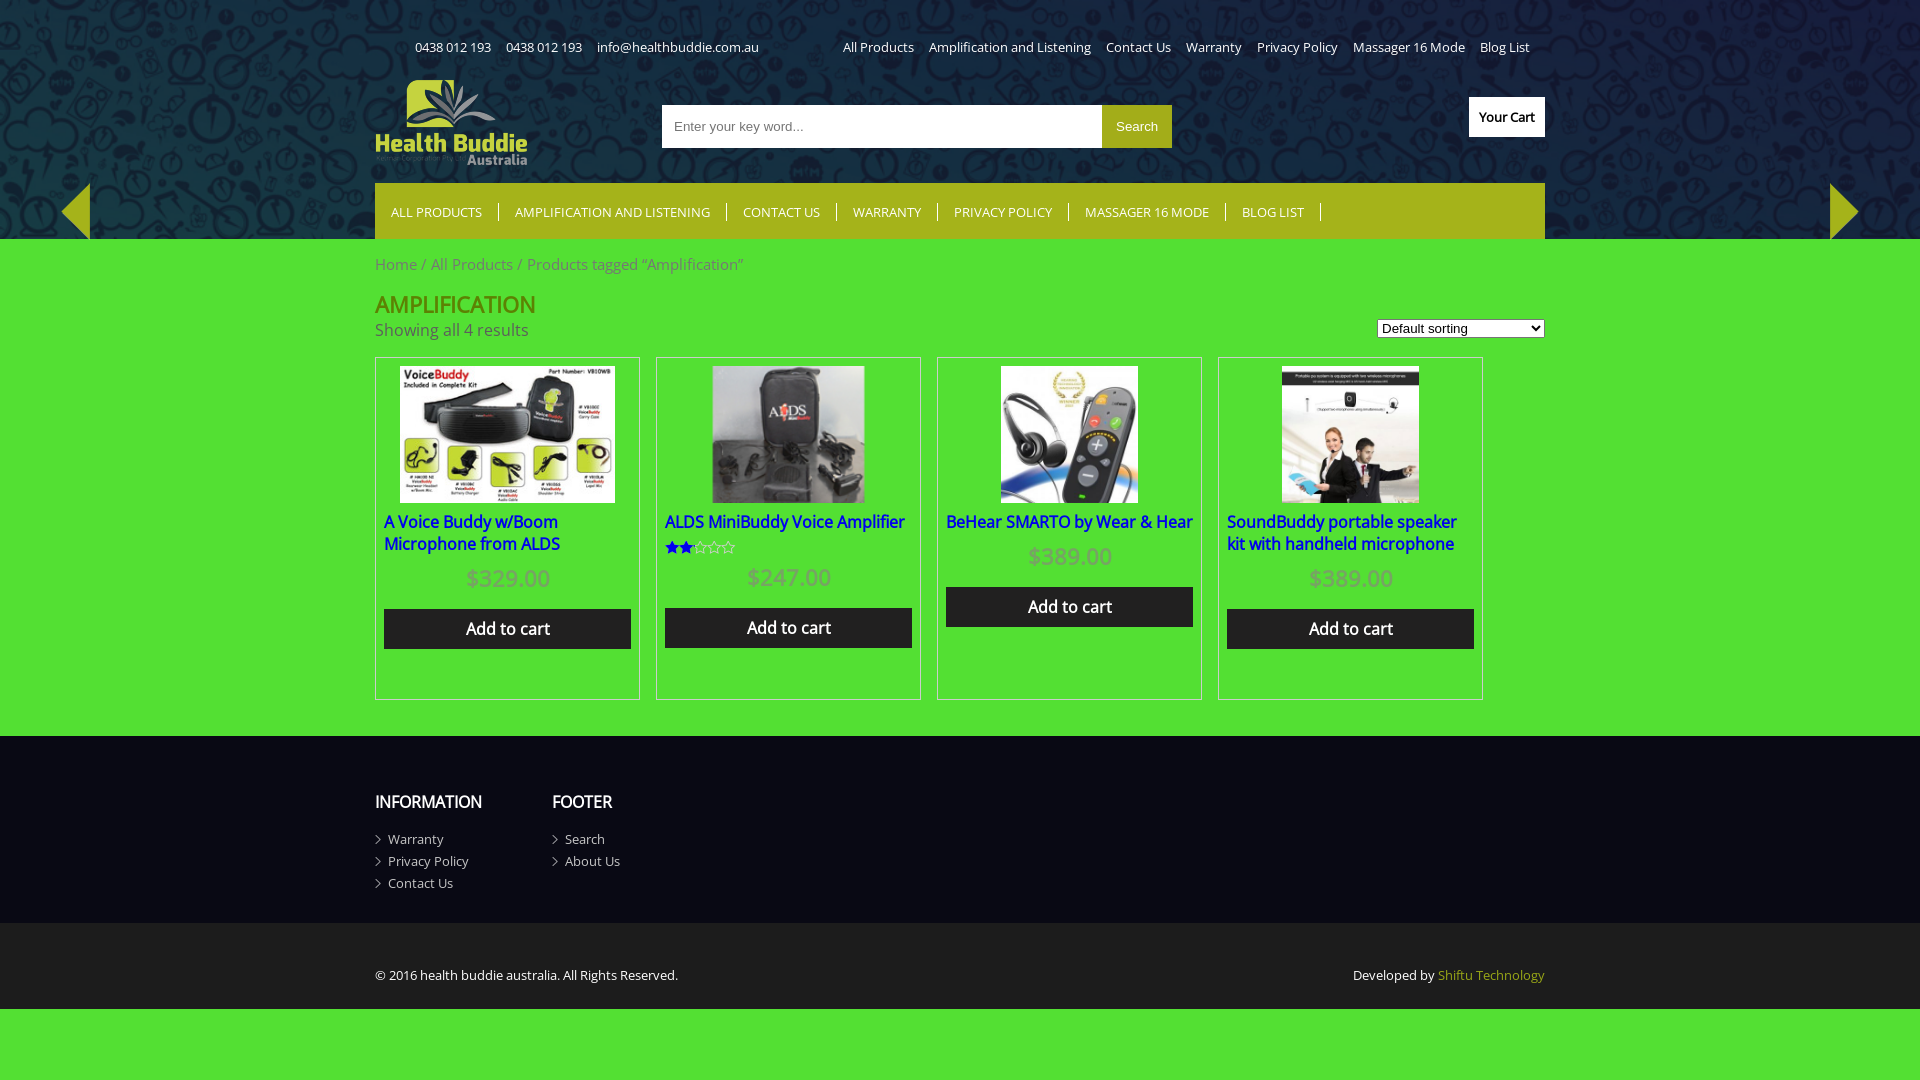 The width and height of the screenshot is (1920, 1080). I want to click on BLOG LIST, so click(1274, 212).